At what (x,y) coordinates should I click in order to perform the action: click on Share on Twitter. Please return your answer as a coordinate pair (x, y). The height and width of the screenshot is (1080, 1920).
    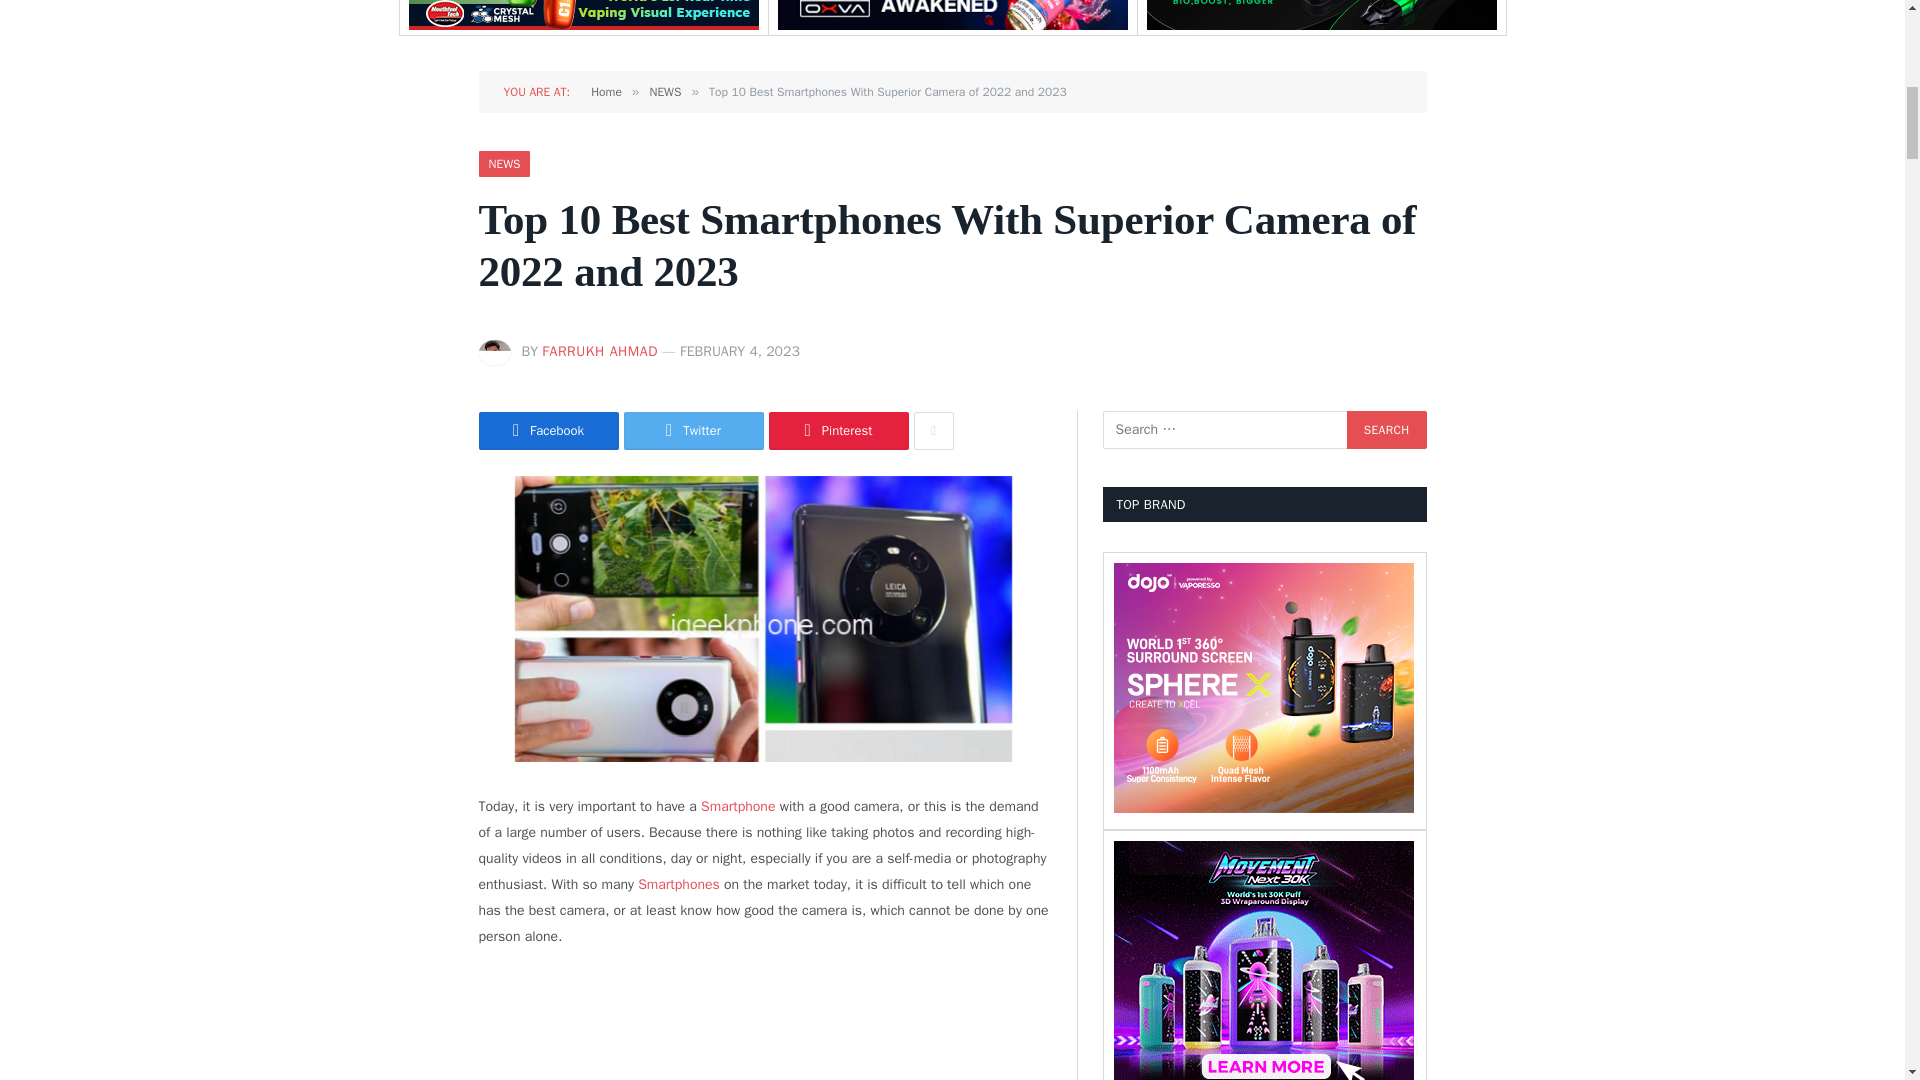
    Looking at the image, I should click on (694, 430).